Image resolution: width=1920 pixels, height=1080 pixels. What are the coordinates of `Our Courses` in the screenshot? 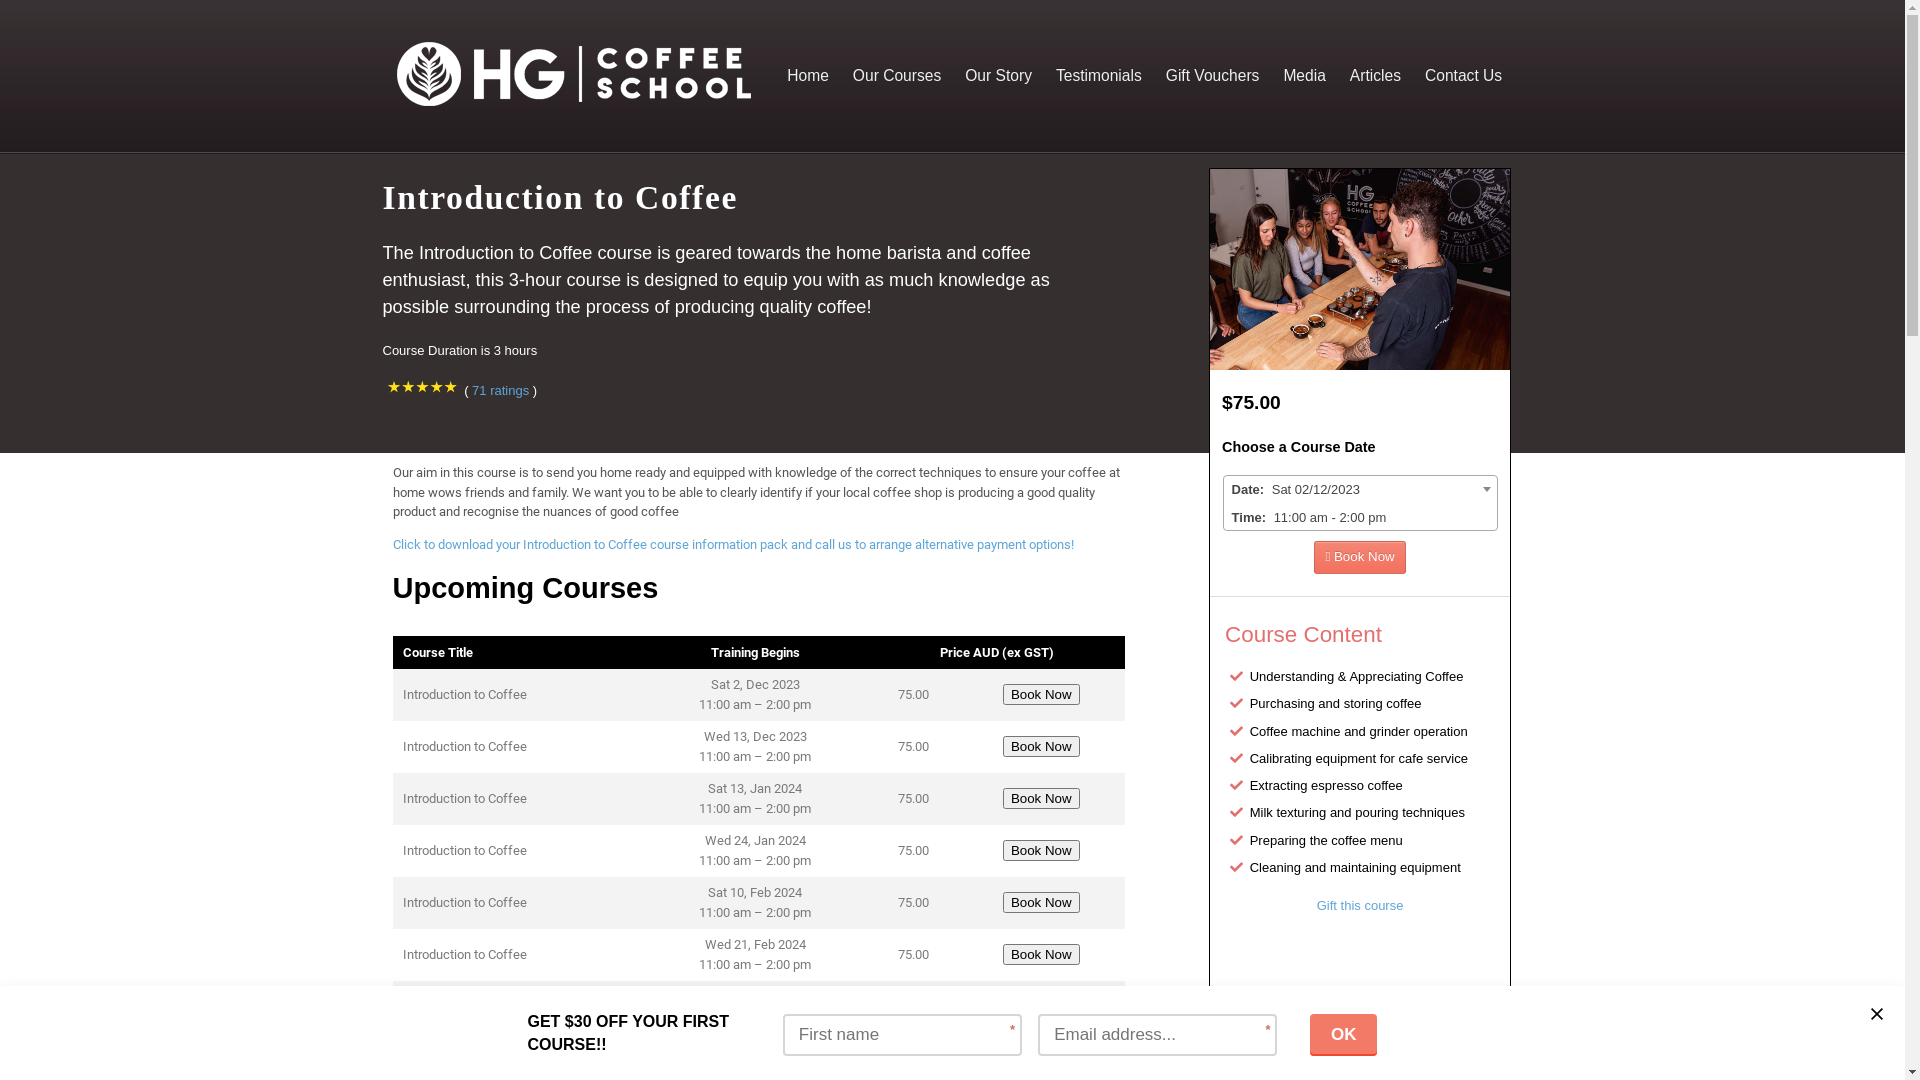 It's located at (897, 76).